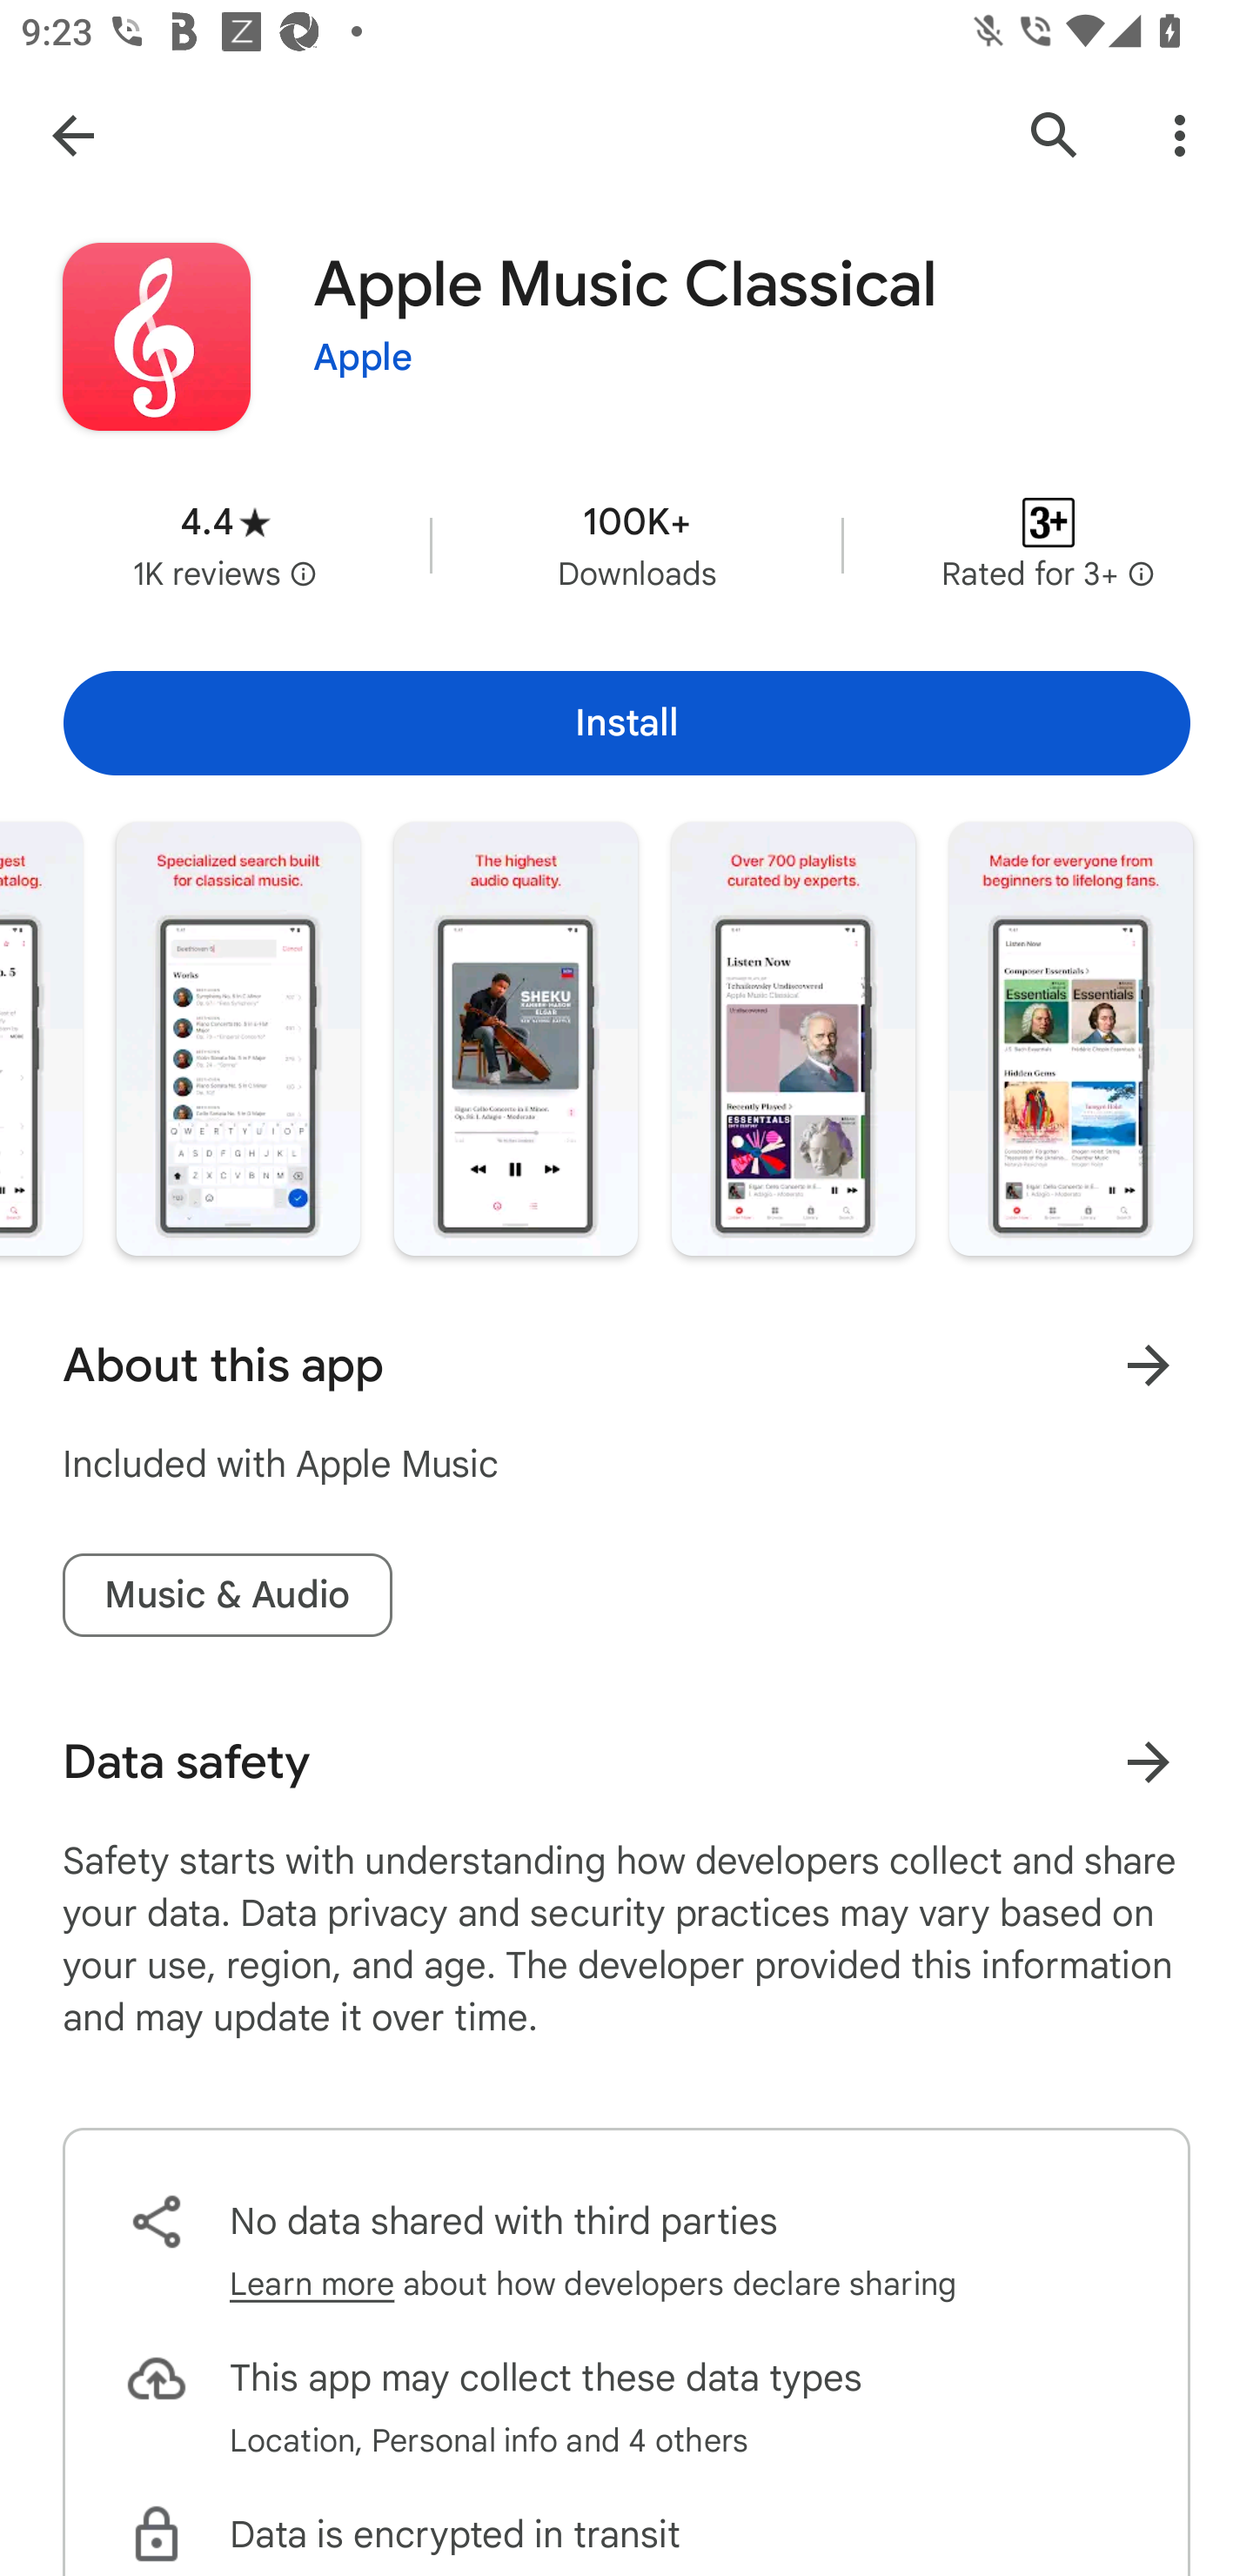 This screenshot has width=1253, height=2576. What do you see at coordinates (225, 545) in the screenshot?
I see `Average rating 4.4 stars in 1 thousand reviews` at bounding box center [225, 545].